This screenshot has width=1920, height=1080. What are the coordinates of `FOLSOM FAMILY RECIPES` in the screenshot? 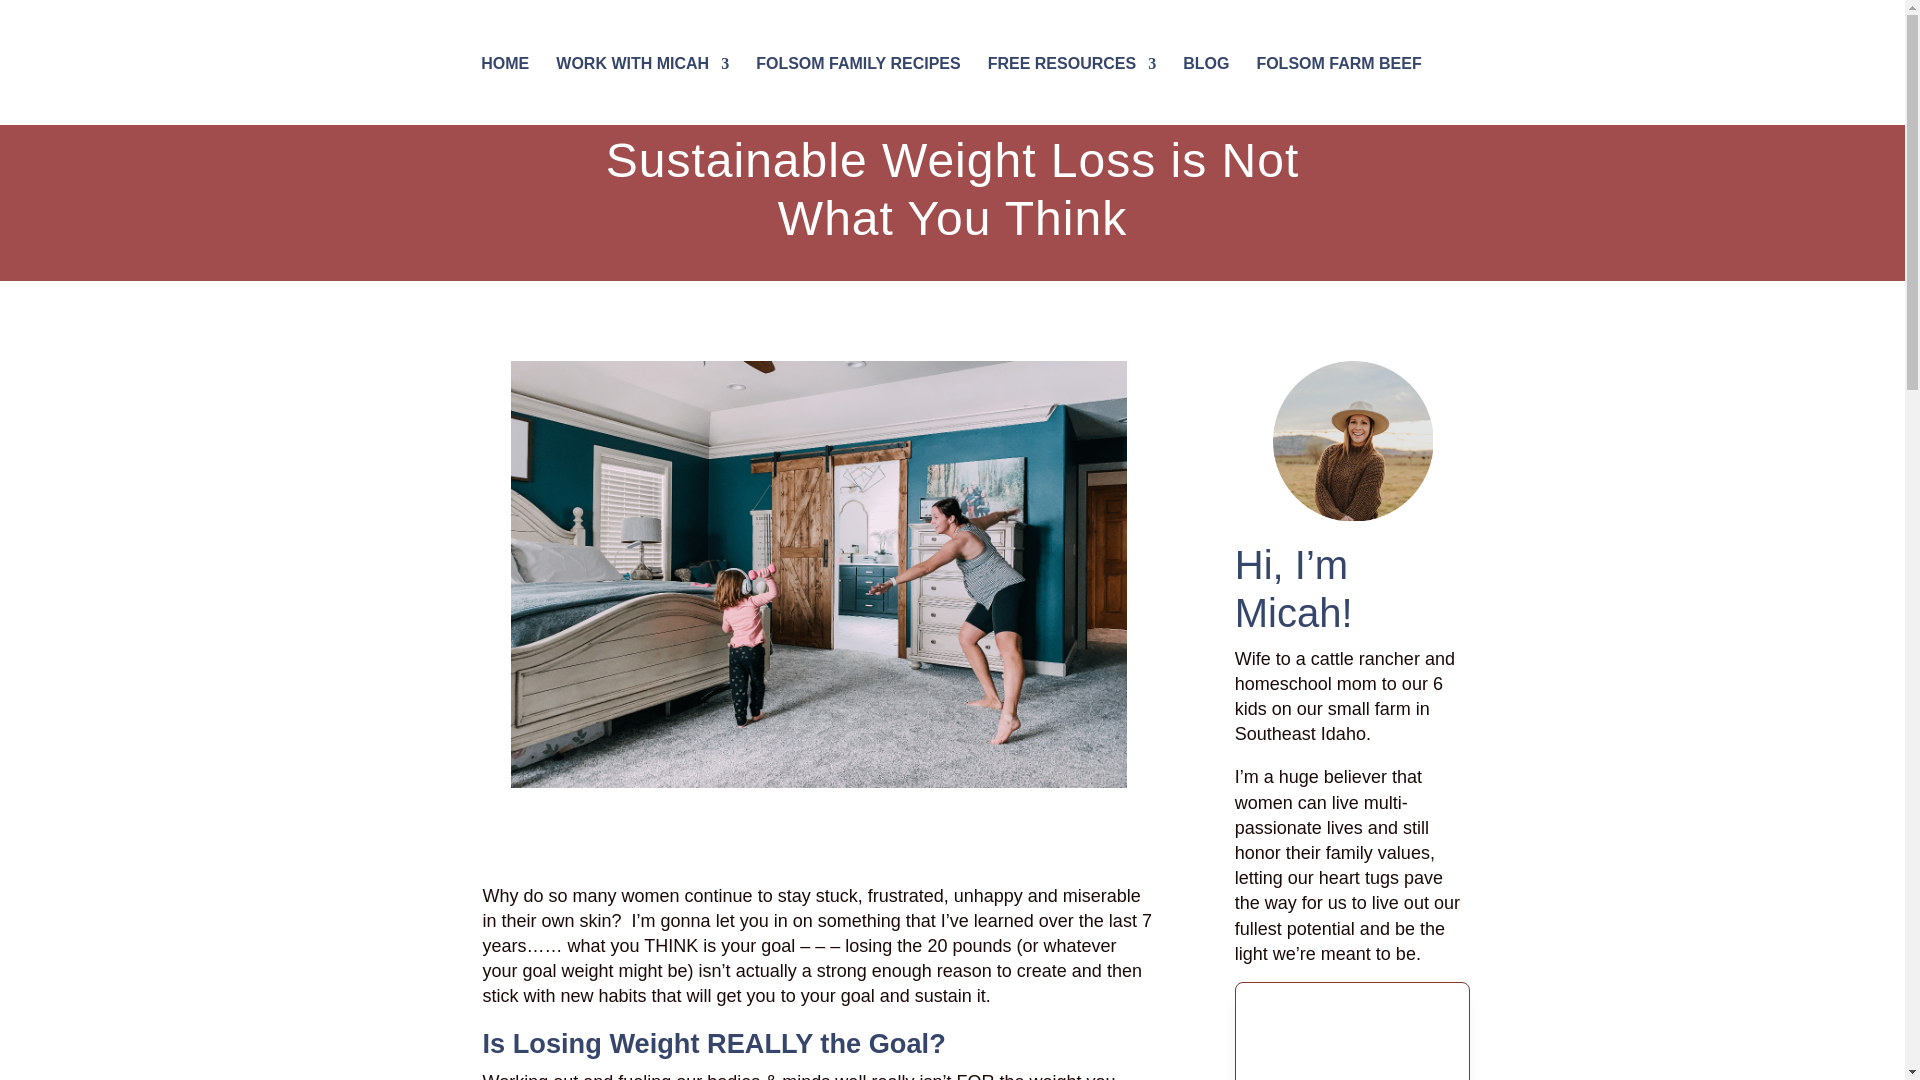 It's located at (858, 74).